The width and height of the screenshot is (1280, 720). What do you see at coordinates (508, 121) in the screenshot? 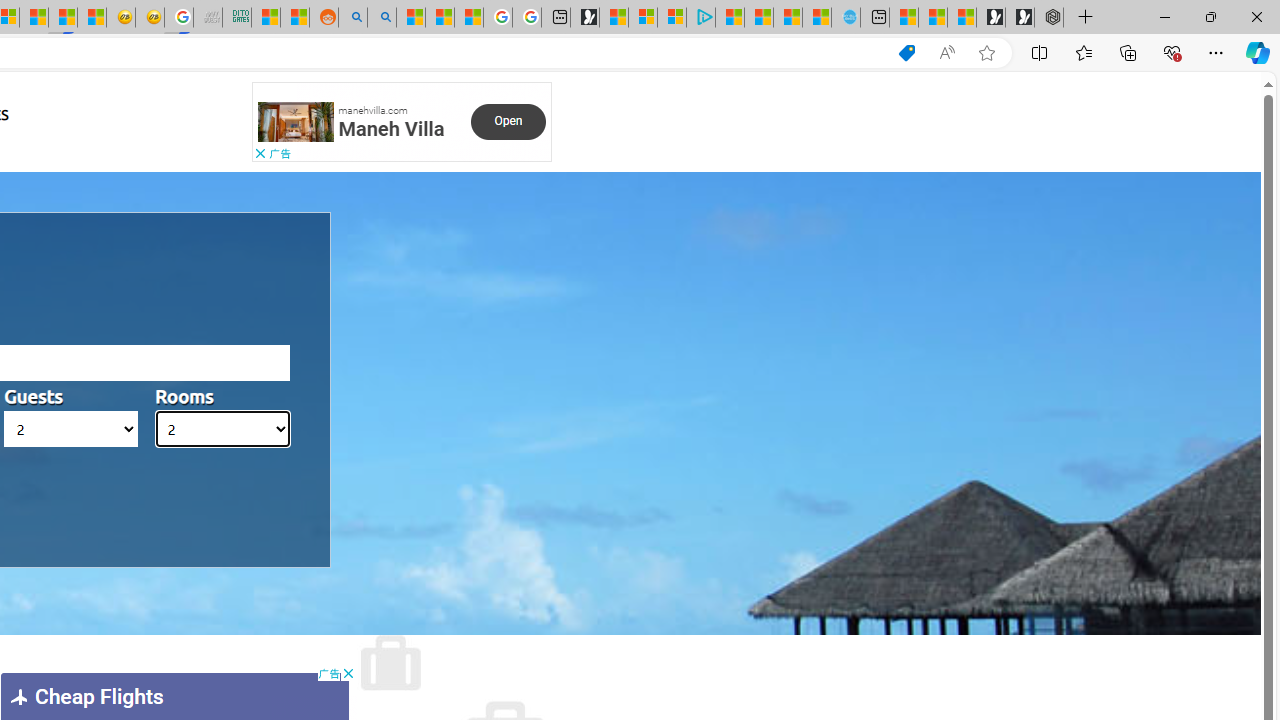
I see `Class: ns-pn6gp-e-2 svg-anchor text-button-final` at bounding box center [508, 121].